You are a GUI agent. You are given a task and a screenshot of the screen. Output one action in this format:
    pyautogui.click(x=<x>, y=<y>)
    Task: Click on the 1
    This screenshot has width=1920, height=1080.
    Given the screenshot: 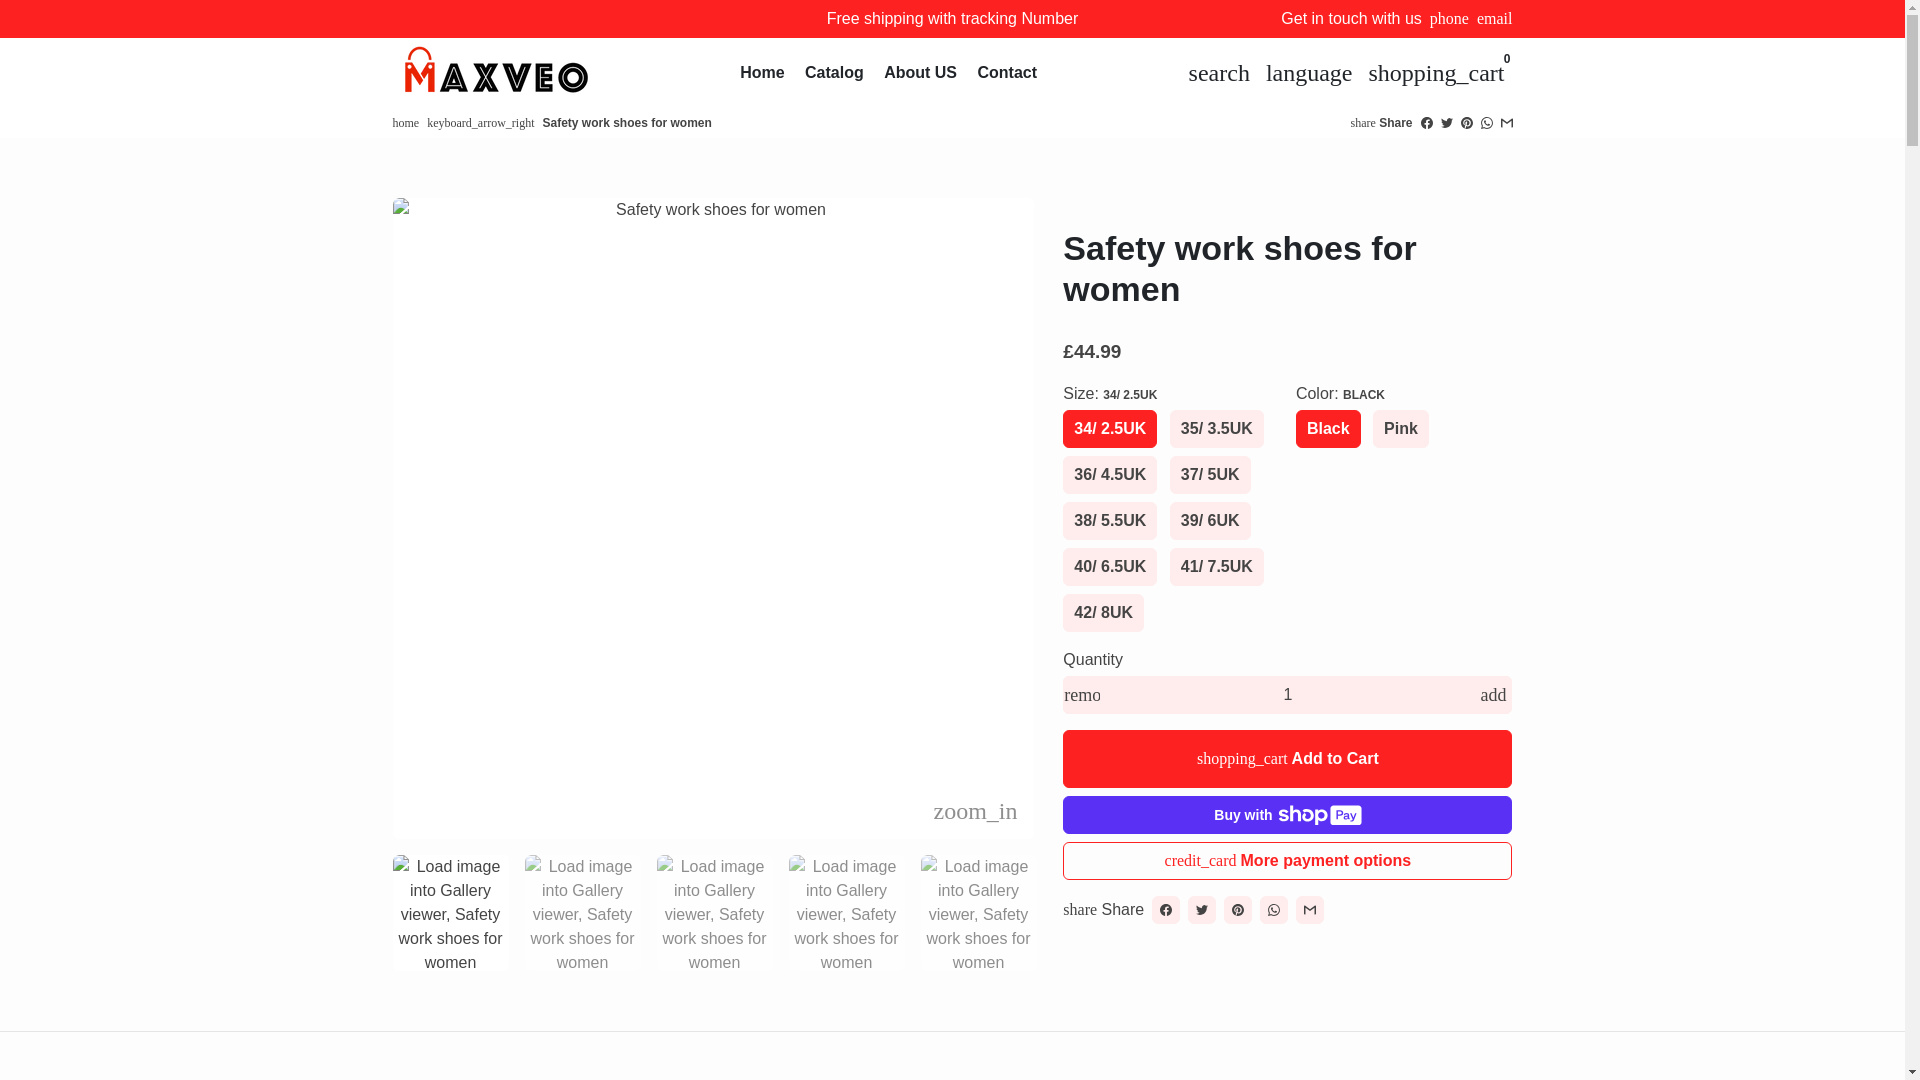 What is the action you would take?
    pyautogui.click(x=1288, y=694)
    